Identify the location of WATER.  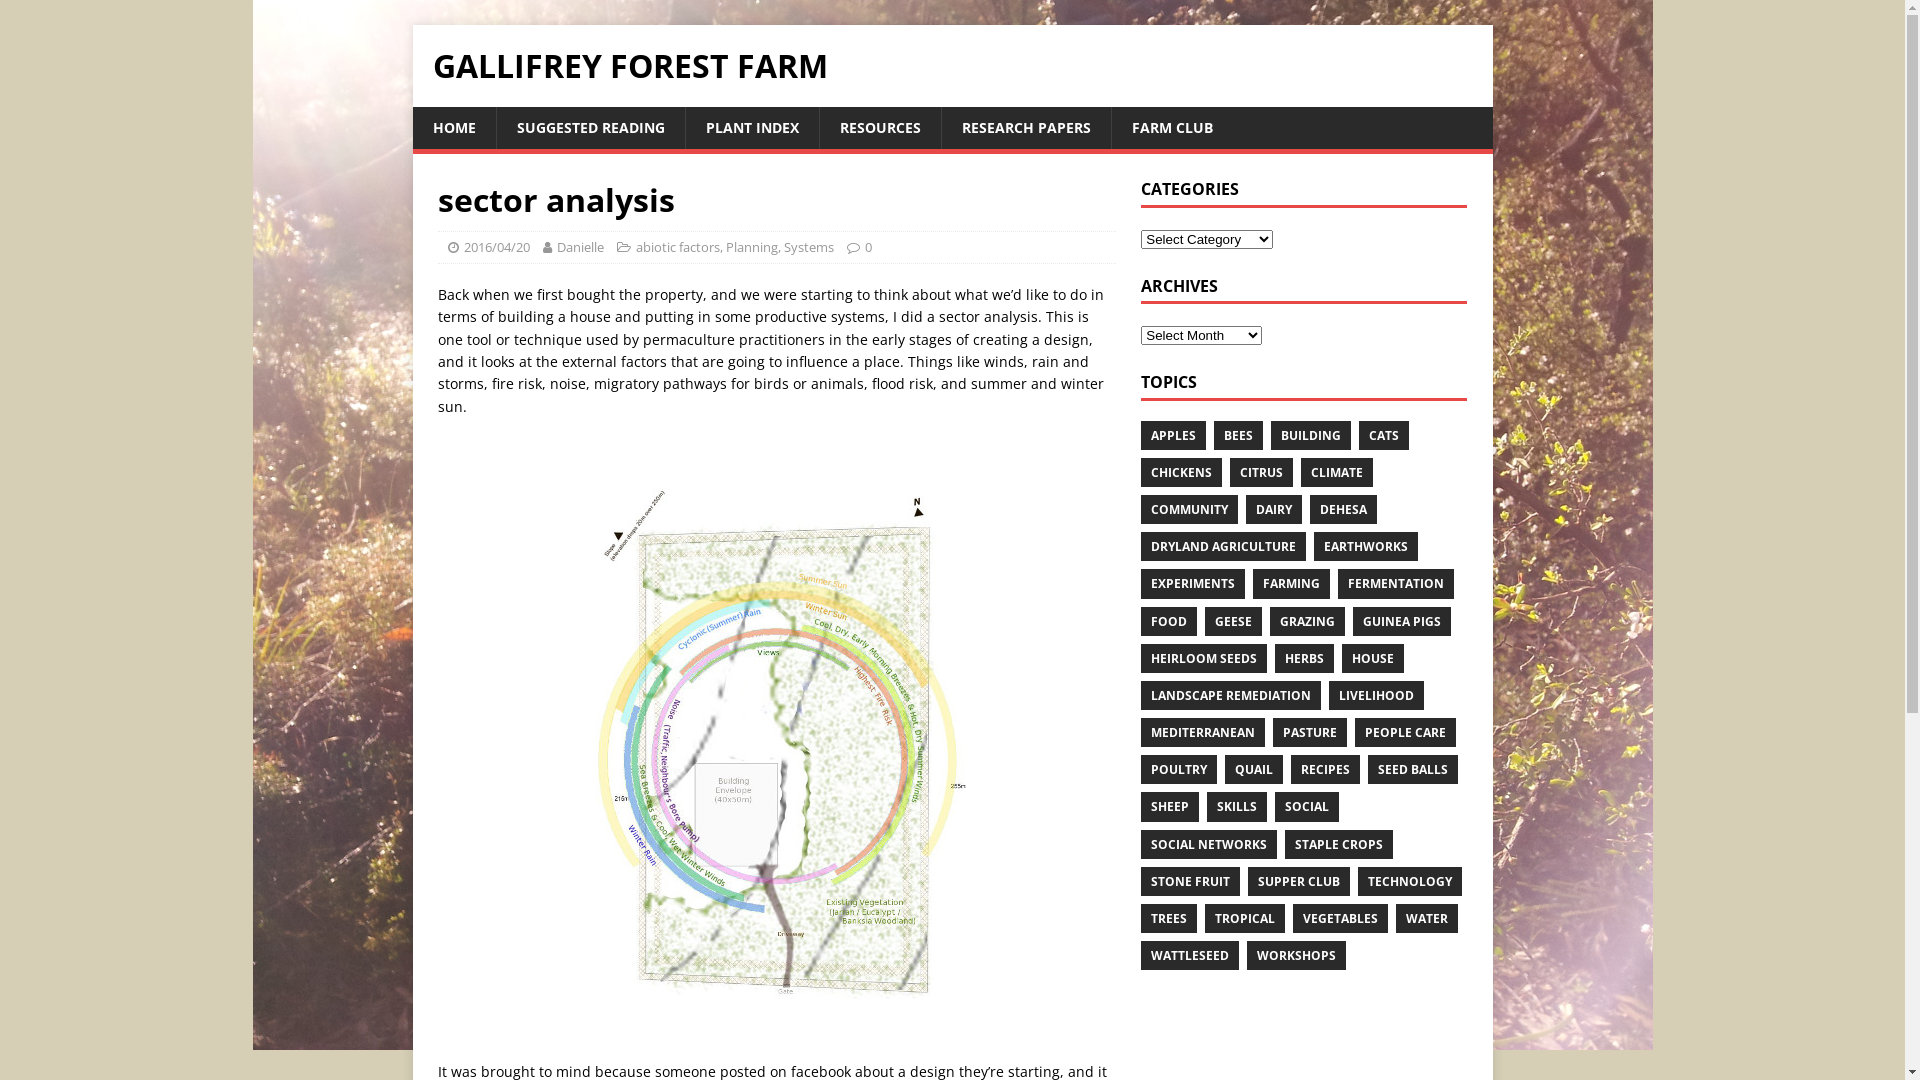
(1427, 918).